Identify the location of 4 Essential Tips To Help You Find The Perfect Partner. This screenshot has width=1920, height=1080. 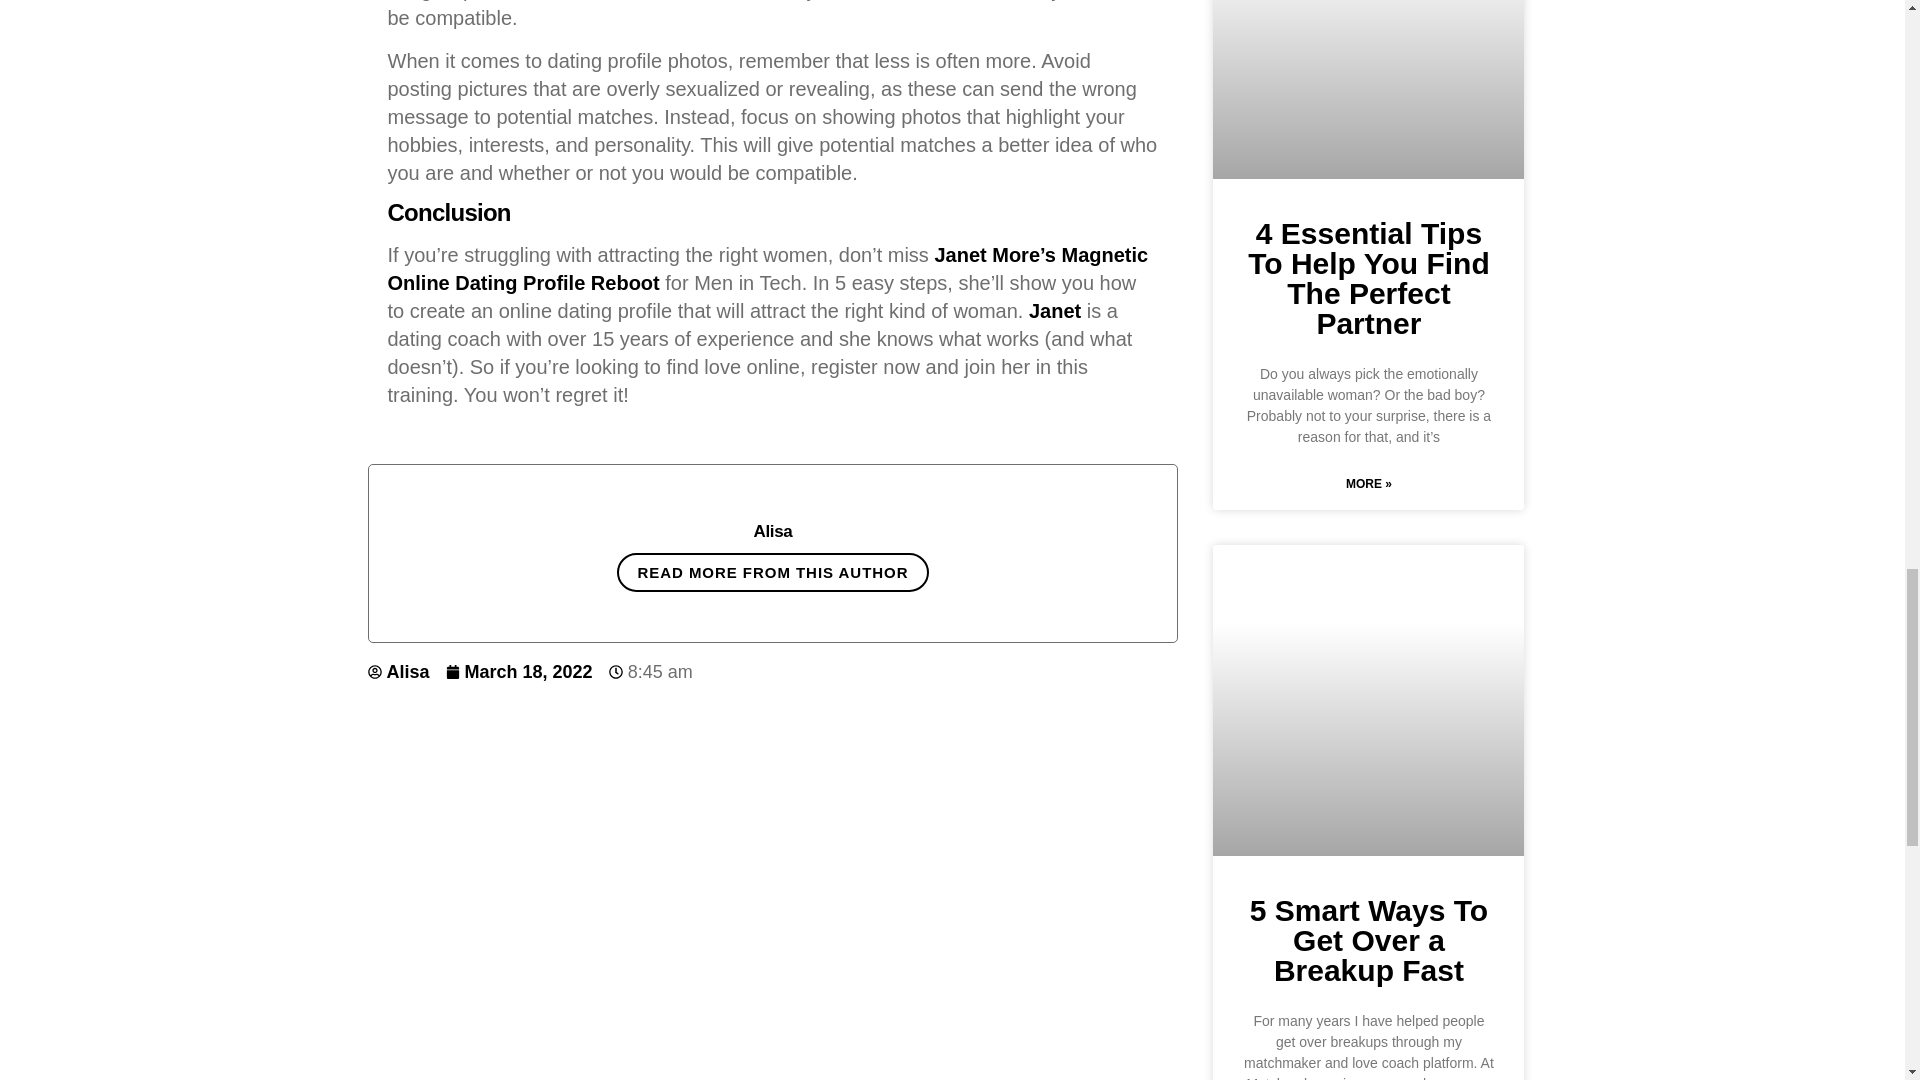
(1368, 278).